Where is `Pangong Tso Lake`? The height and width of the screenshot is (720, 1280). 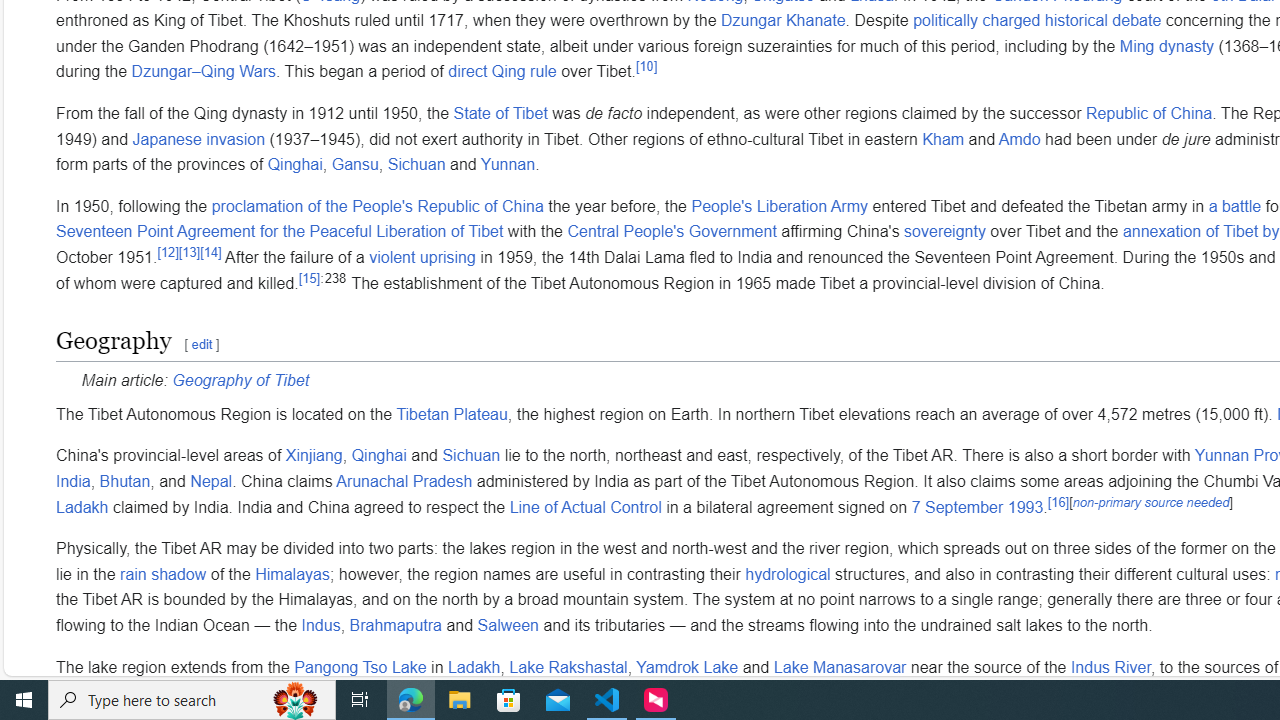
Pangong Tso Lake is located at coordinates (360, 667).